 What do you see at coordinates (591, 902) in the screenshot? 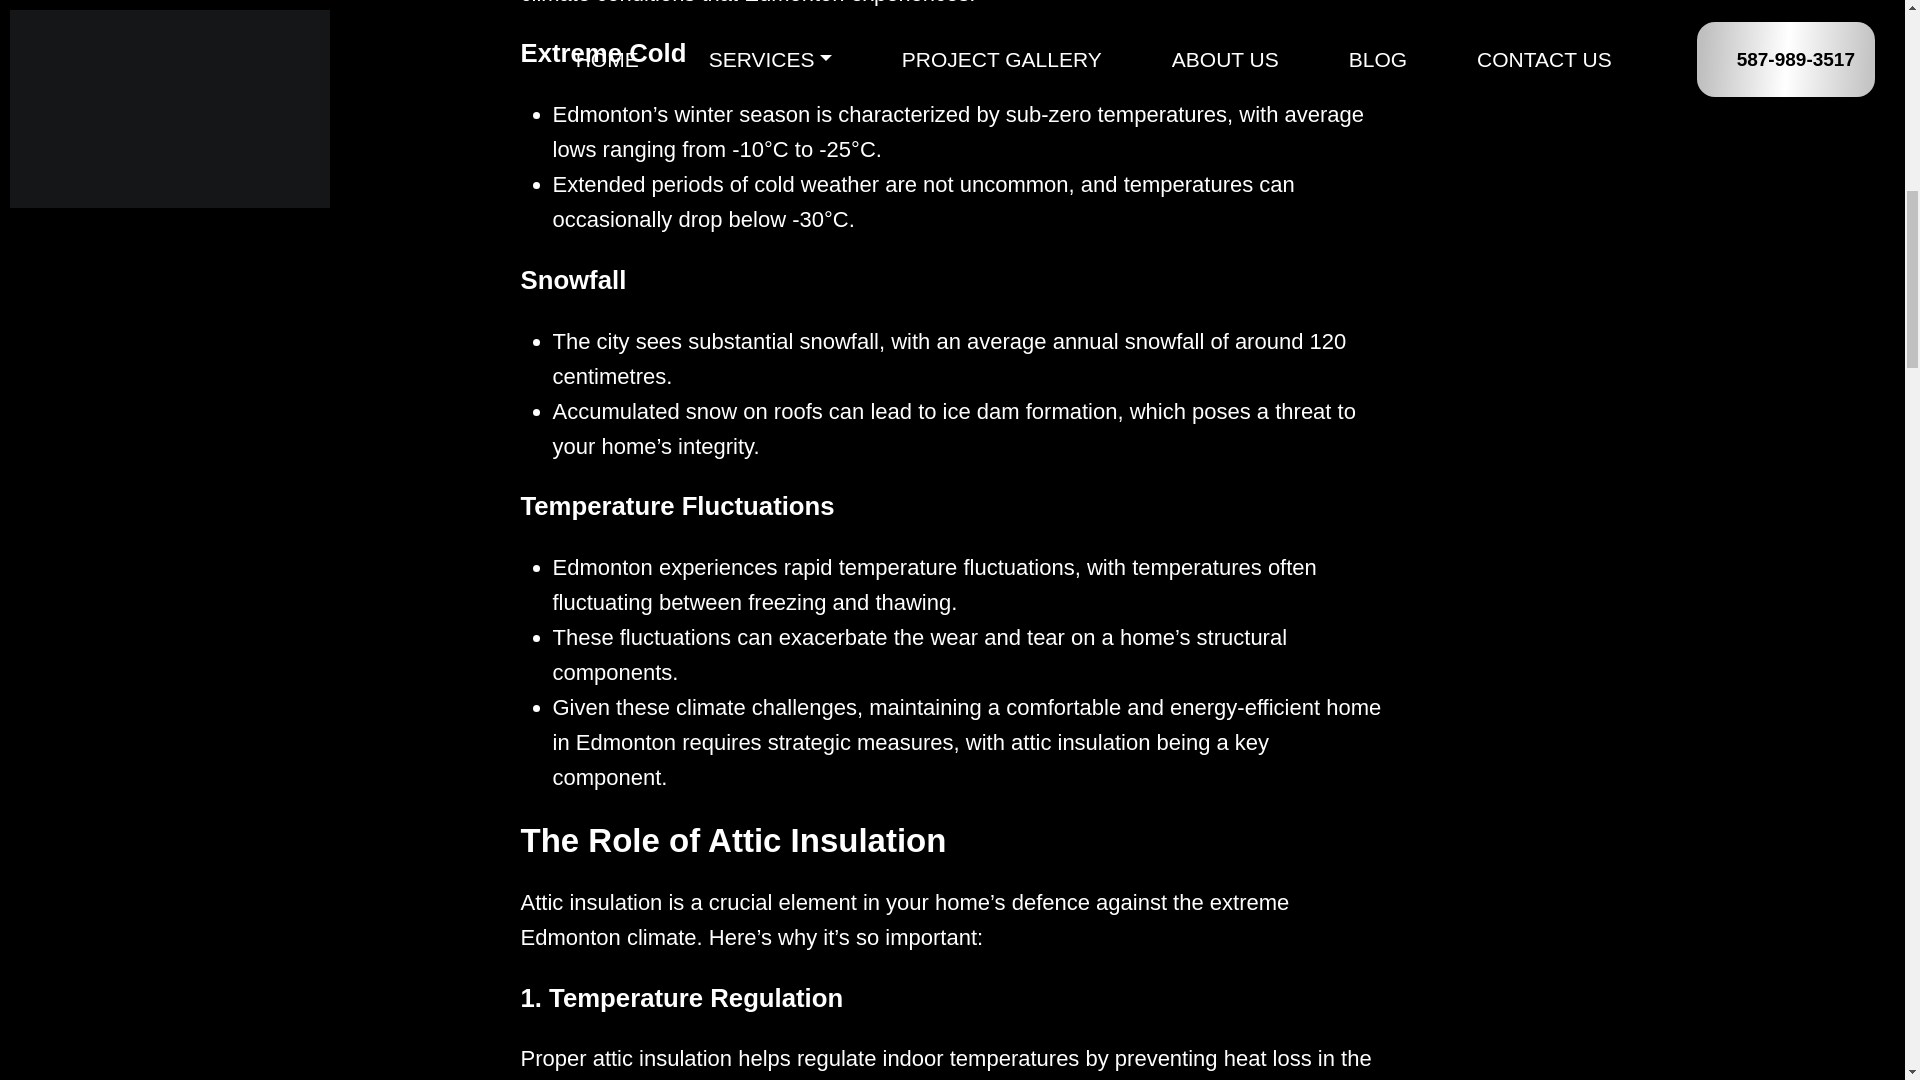
I see `Attic insulation` at bounding box center [591, 902].